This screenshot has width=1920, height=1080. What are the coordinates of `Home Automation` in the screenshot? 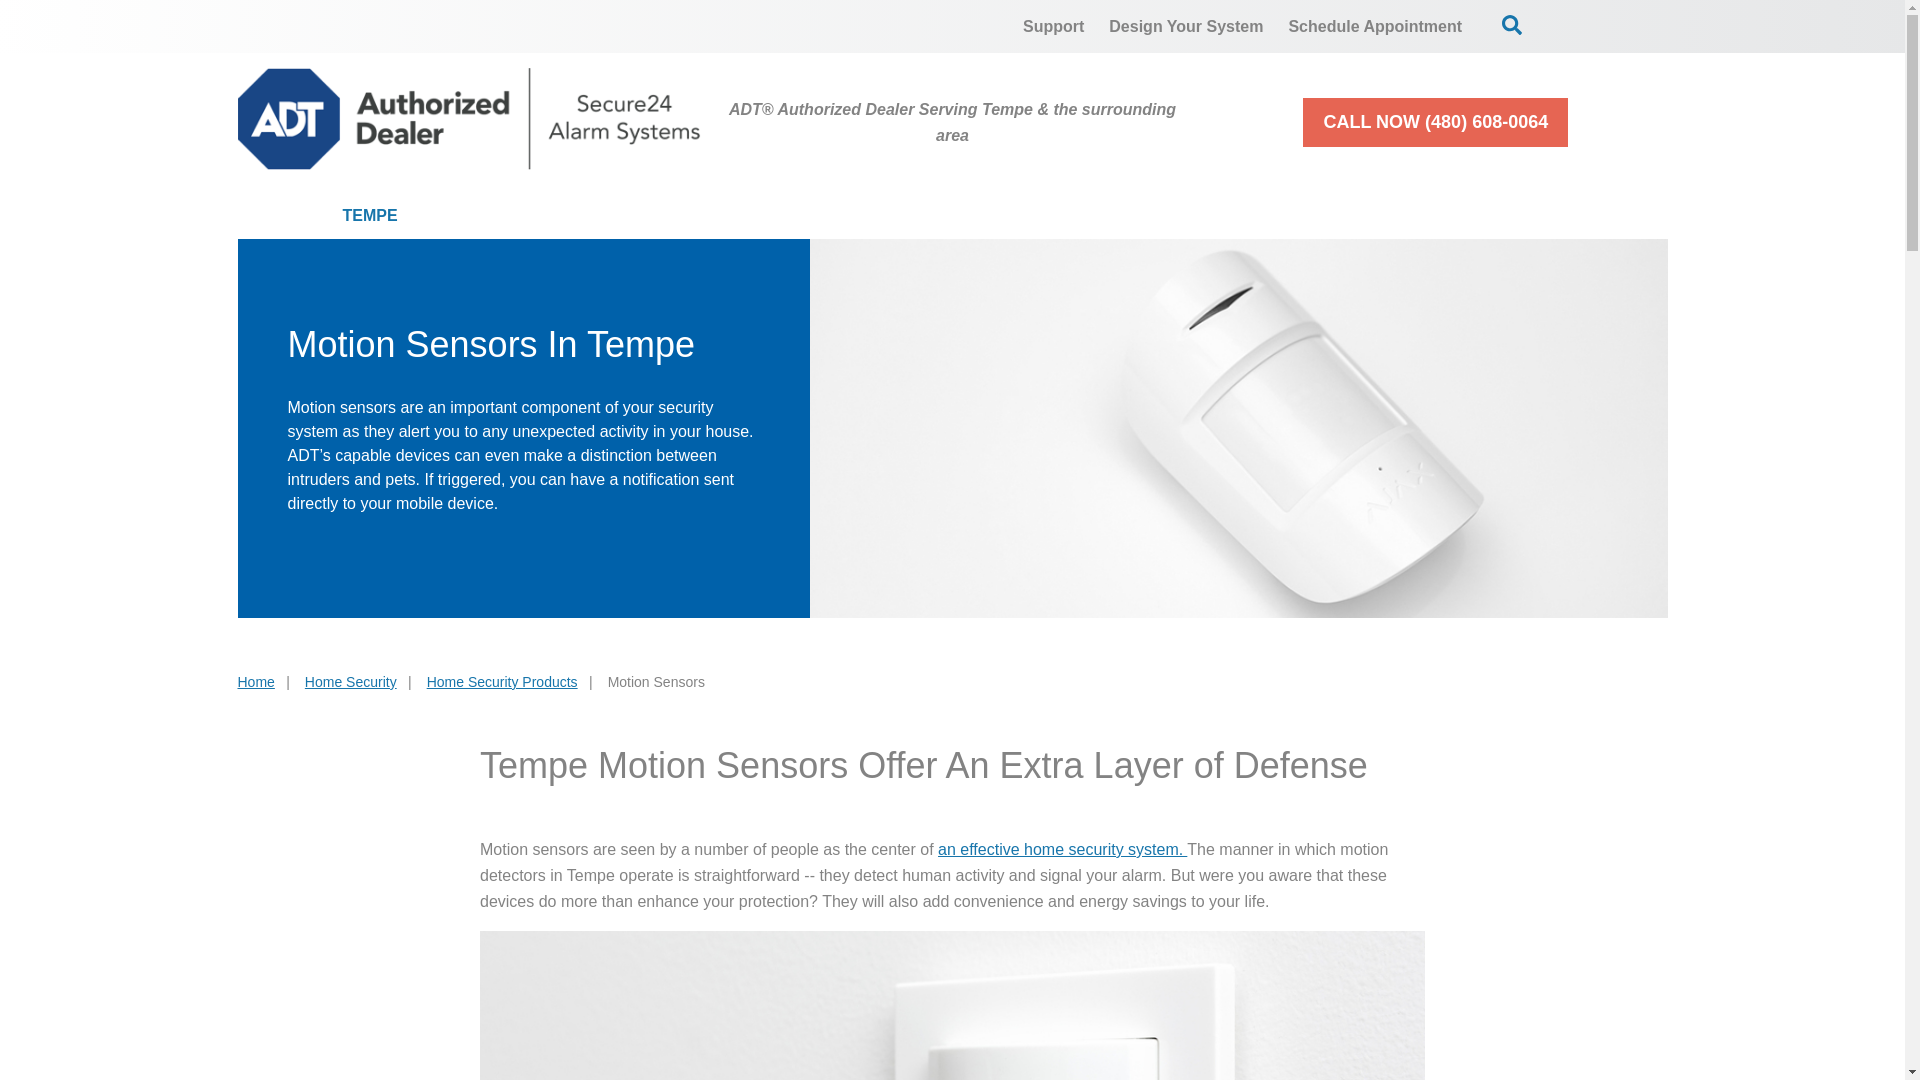 It's located at (979, 216).